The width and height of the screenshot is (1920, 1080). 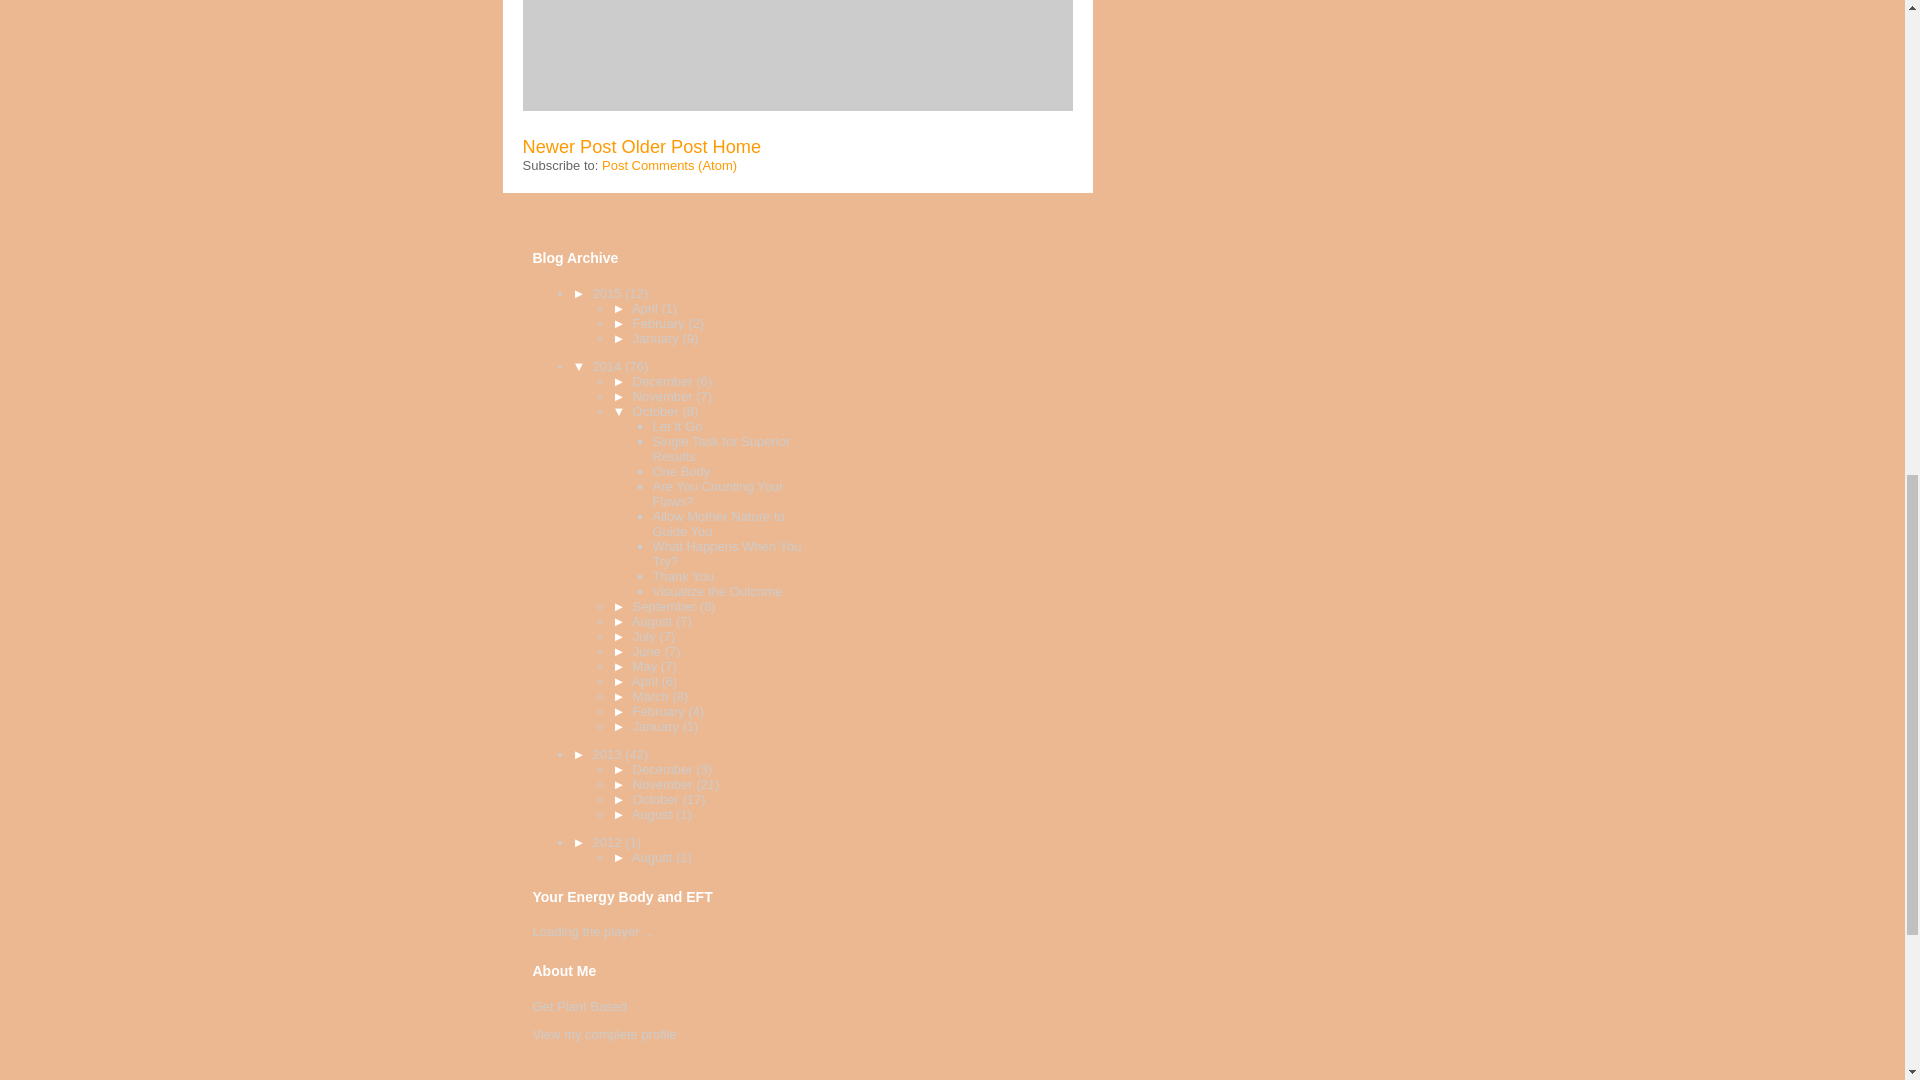 What do you see at coordinates (661, 323) in the screenshot?
I see `February` at bounding box center [661, 323].